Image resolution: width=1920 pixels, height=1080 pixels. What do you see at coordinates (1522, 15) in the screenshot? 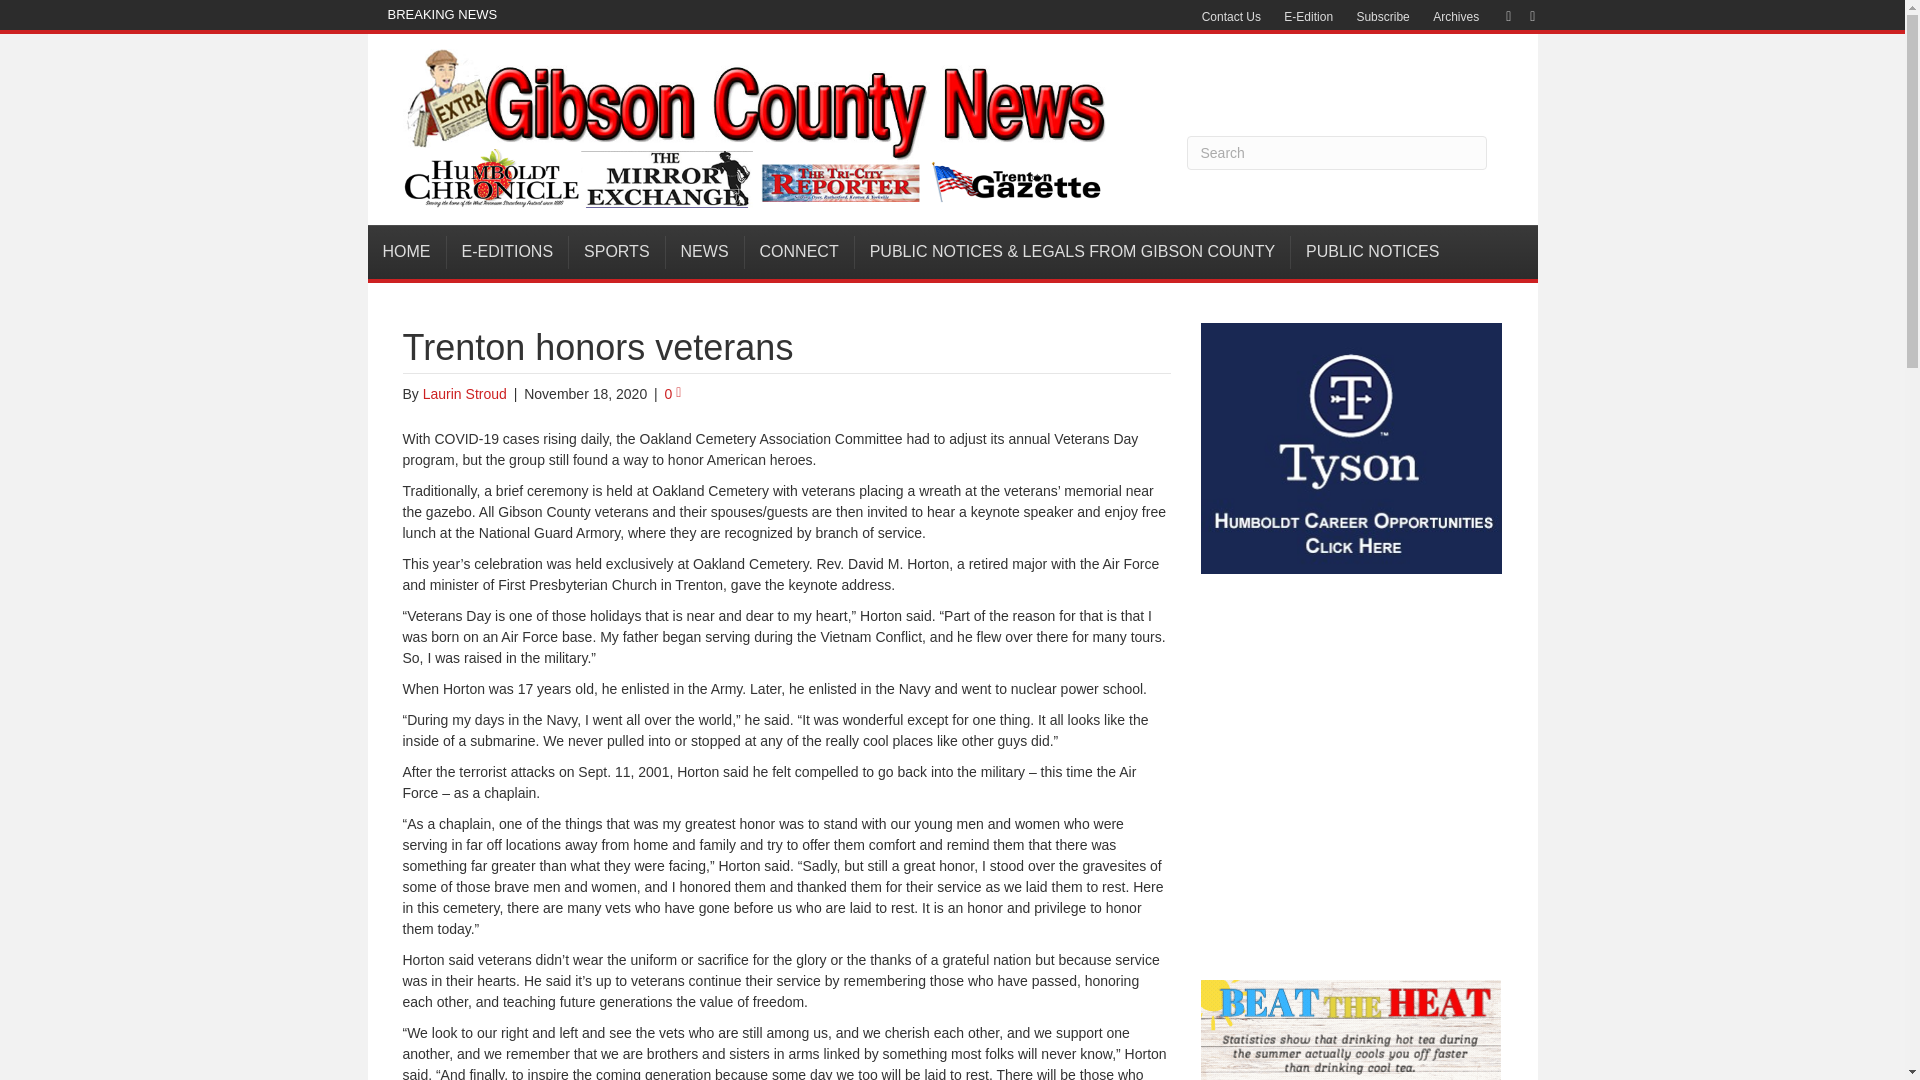
I see `Email` at bounding box center [1522, 15].